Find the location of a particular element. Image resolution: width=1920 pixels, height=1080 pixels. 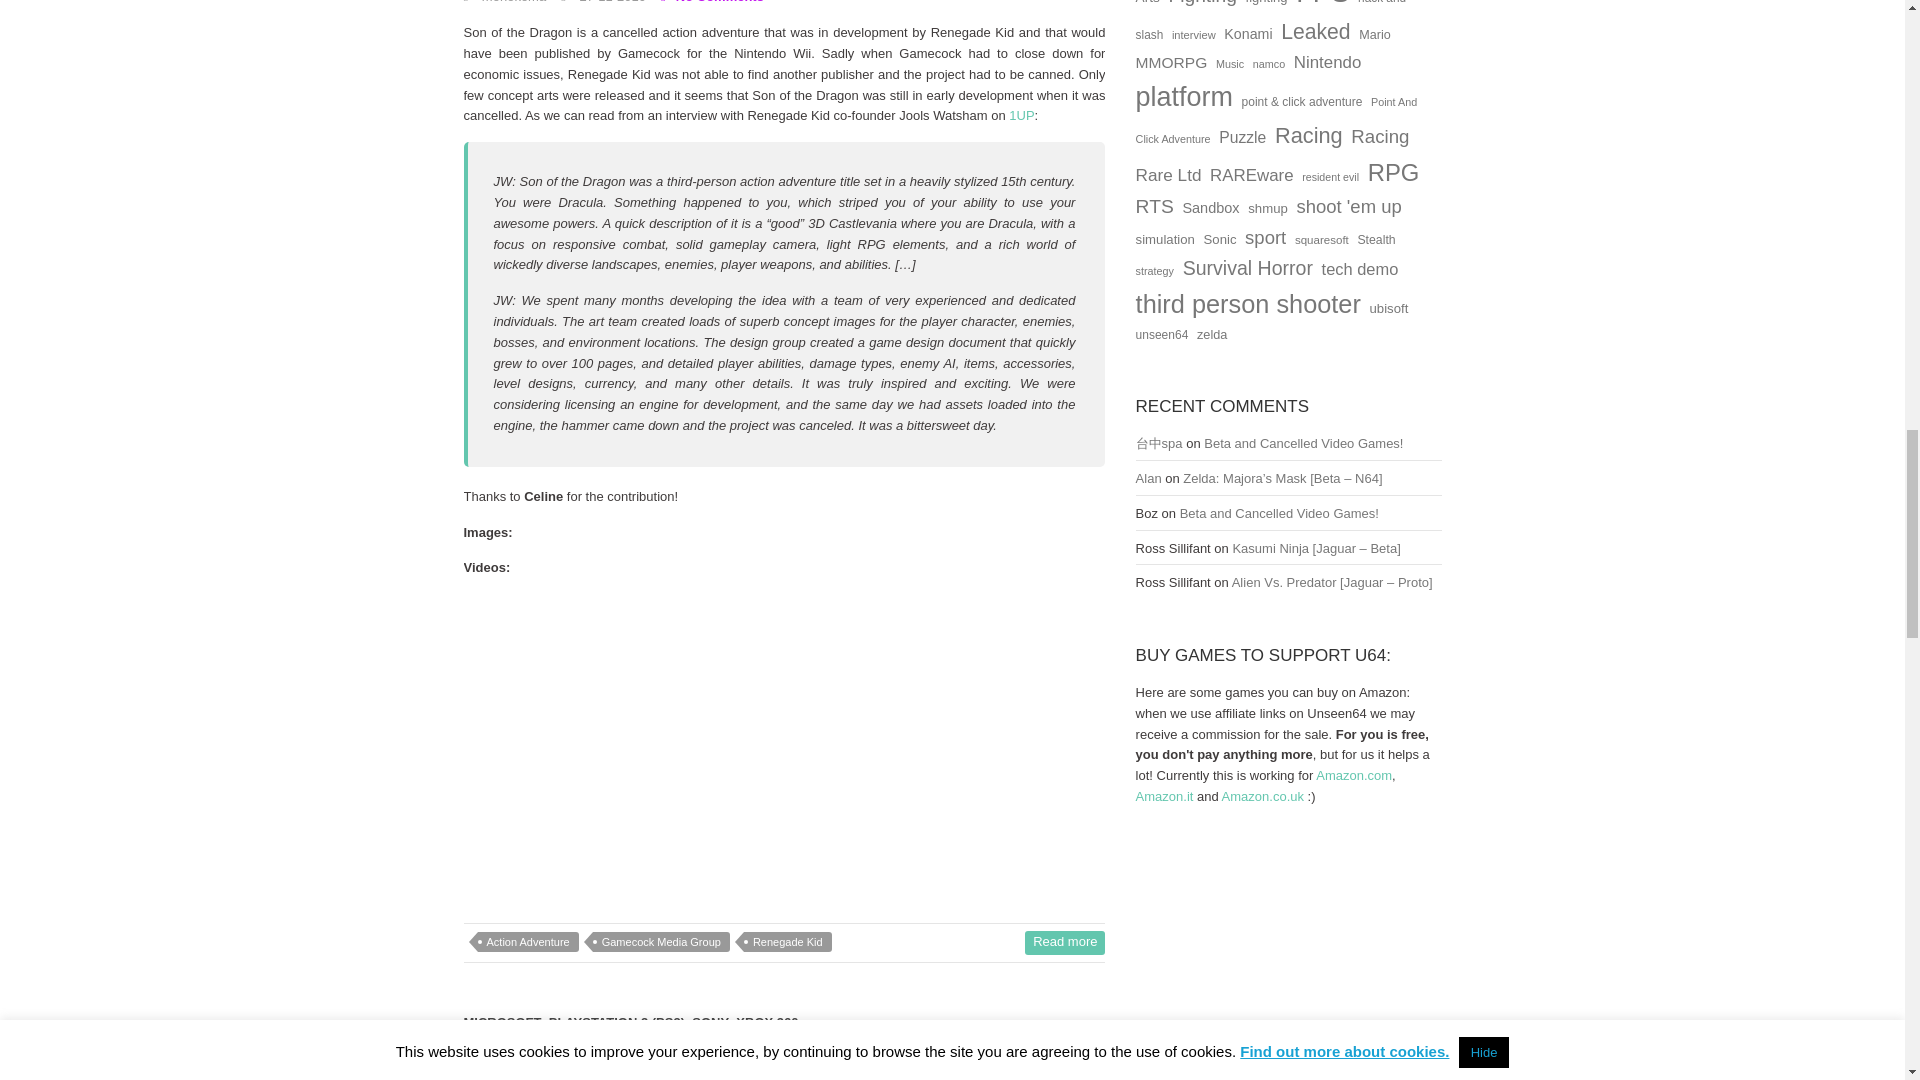

08:06 is located at coordinates (602, 1079).